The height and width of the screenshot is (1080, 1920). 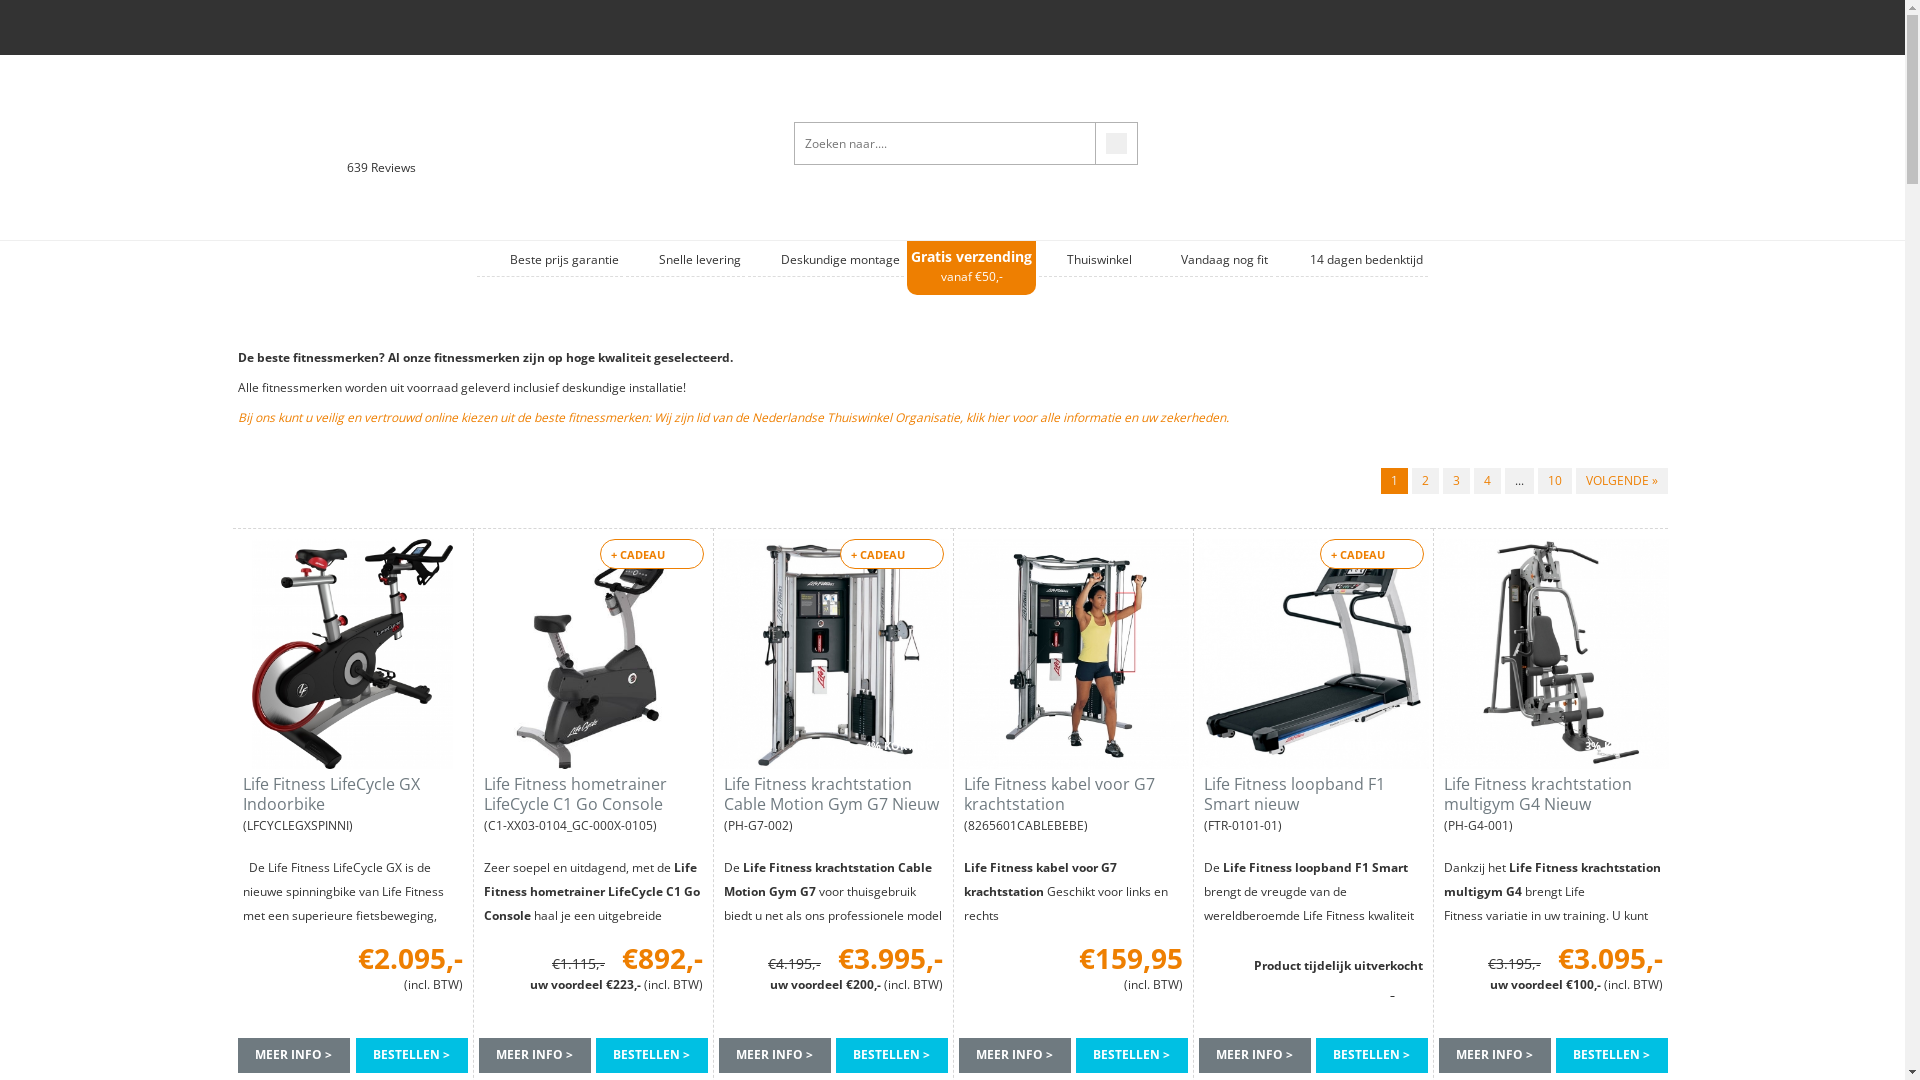 What do you see at coordinates (1426, 481) in the screenshot?
I see `2` at bounding box center [1426, 481].